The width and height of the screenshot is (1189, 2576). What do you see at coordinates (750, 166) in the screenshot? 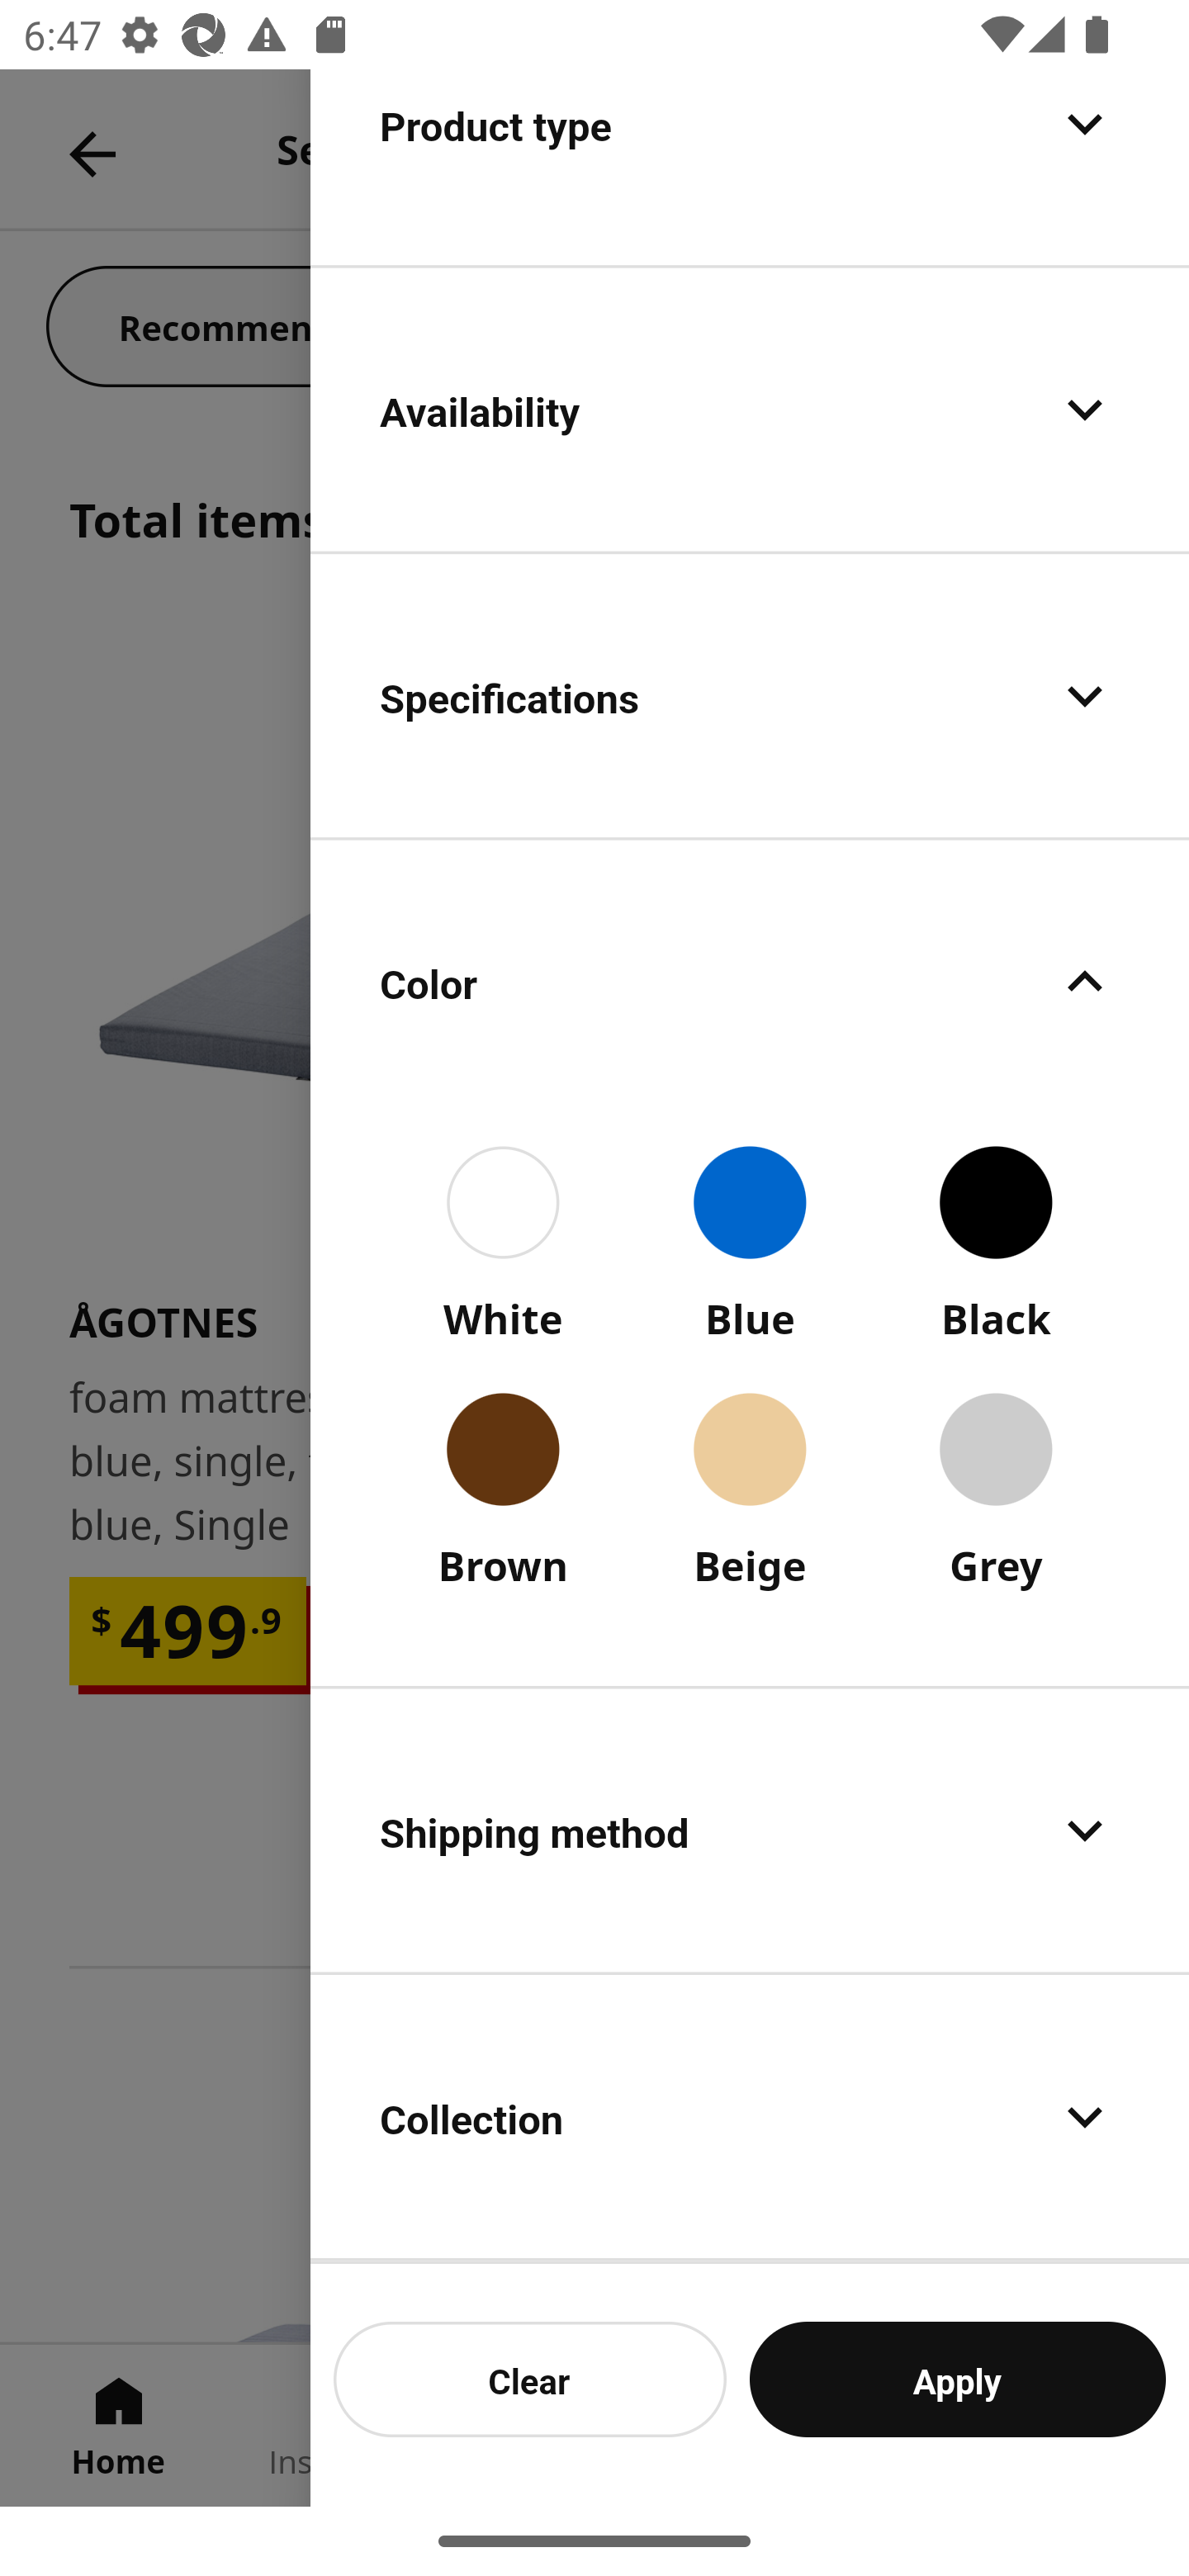
I see `Product type` at bounding box center [750, 166].